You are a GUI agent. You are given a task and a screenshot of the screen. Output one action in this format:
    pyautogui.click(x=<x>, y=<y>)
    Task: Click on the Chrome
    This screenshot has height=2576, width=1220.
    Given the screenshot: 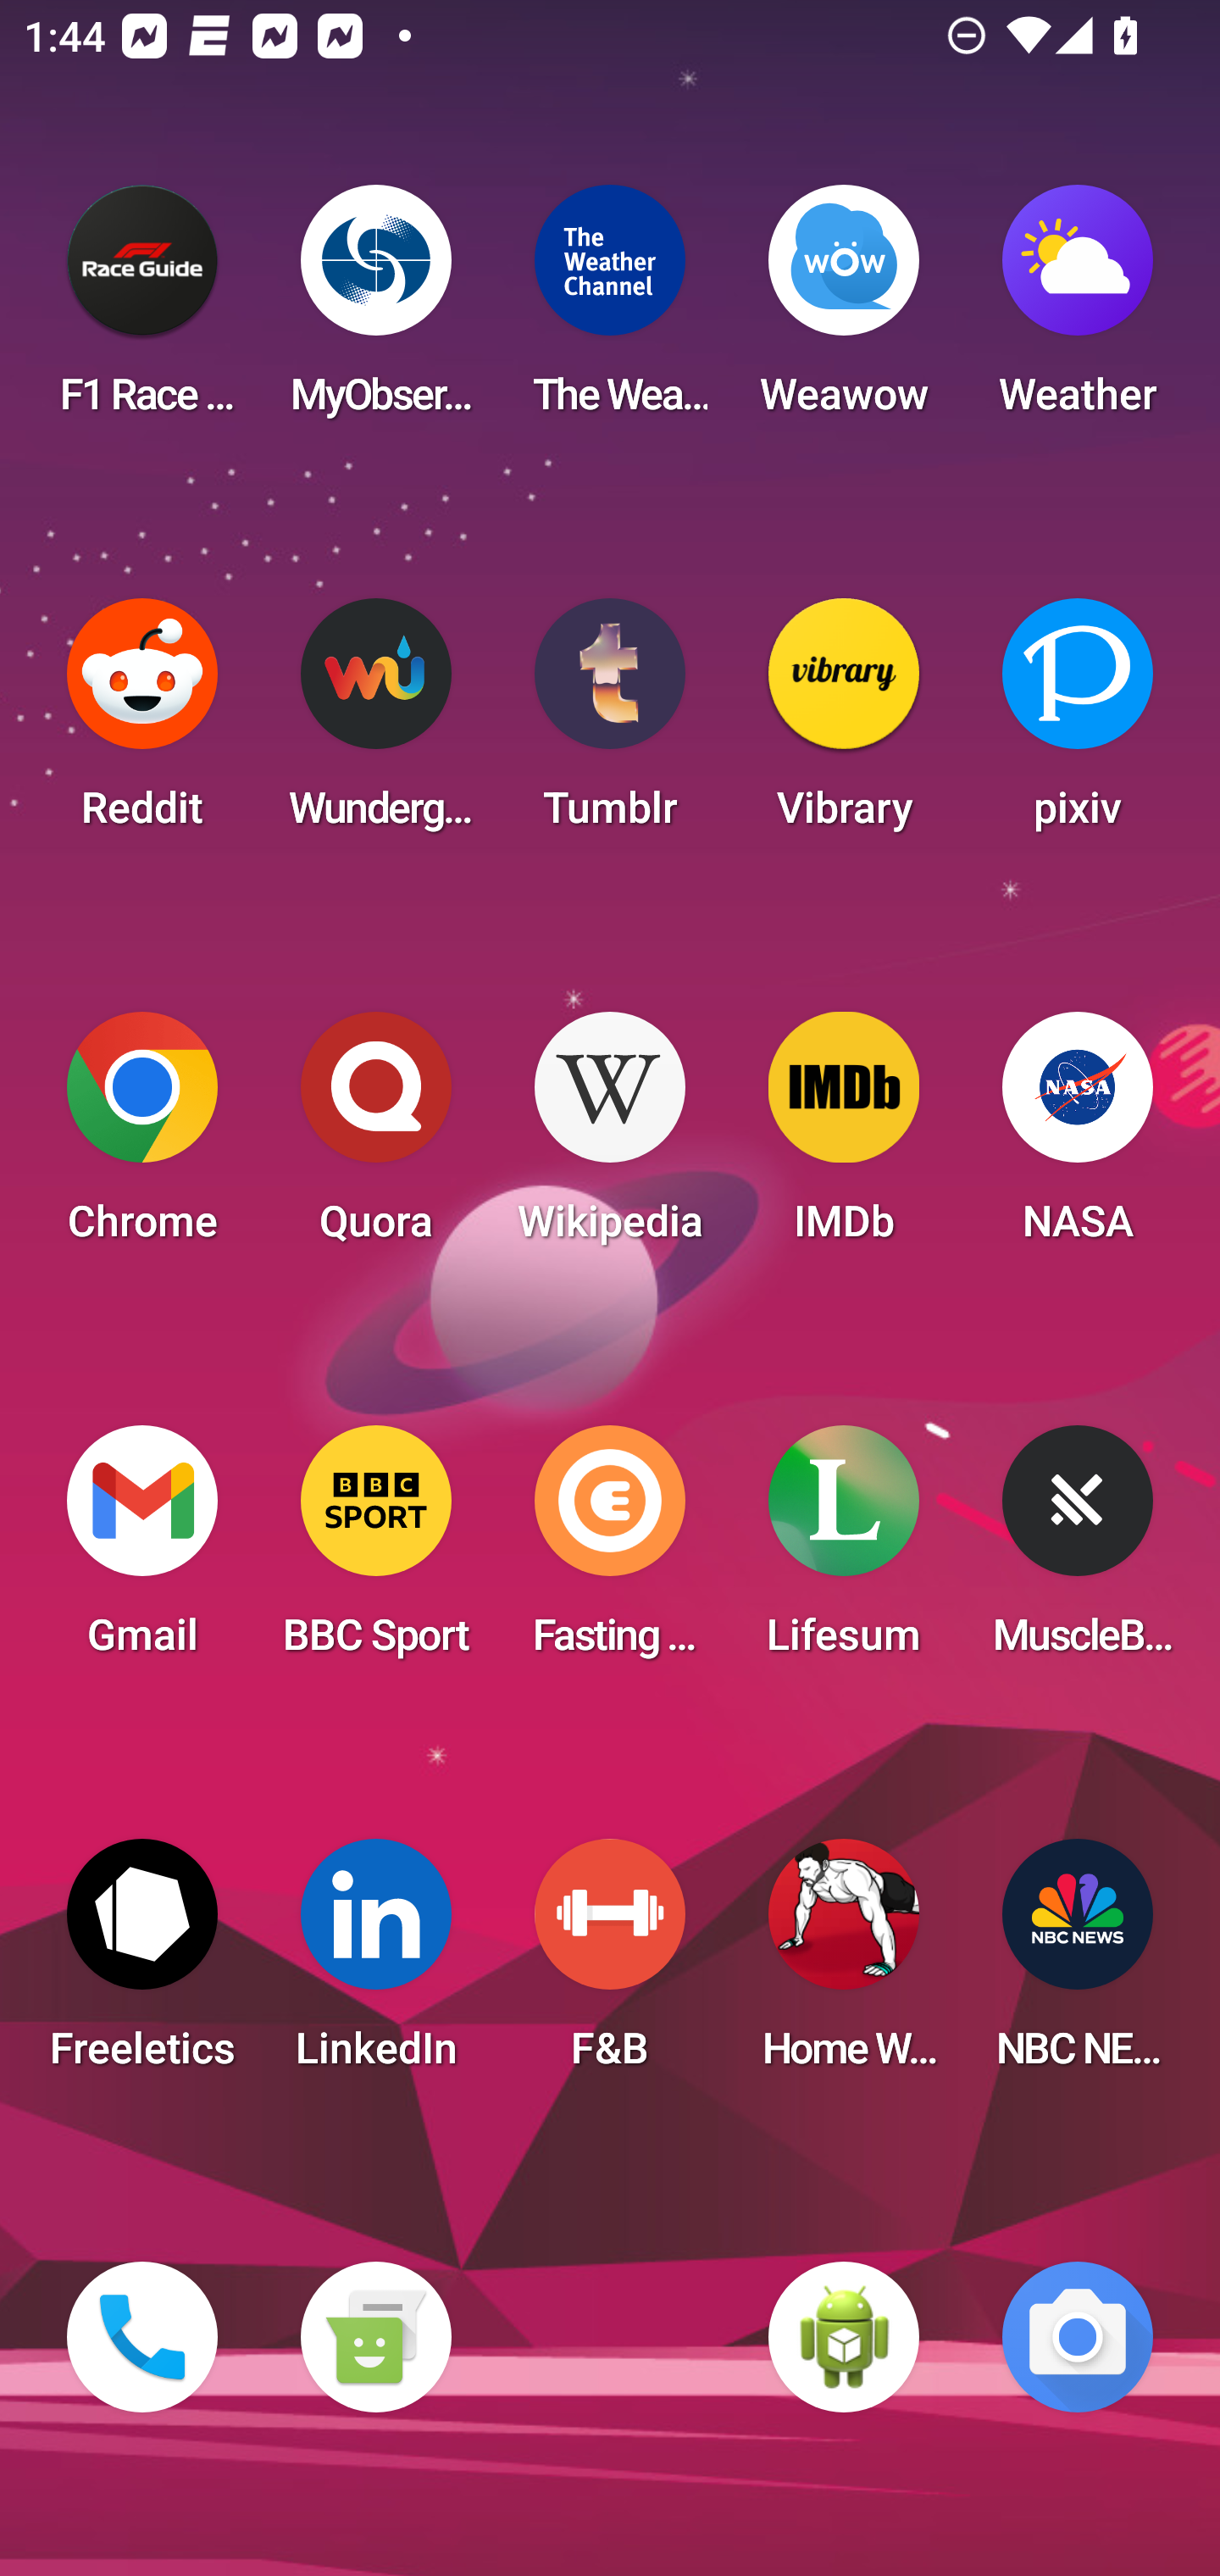 What is the action you would take?
    pyautogui.click(x=142, y=1137)
    